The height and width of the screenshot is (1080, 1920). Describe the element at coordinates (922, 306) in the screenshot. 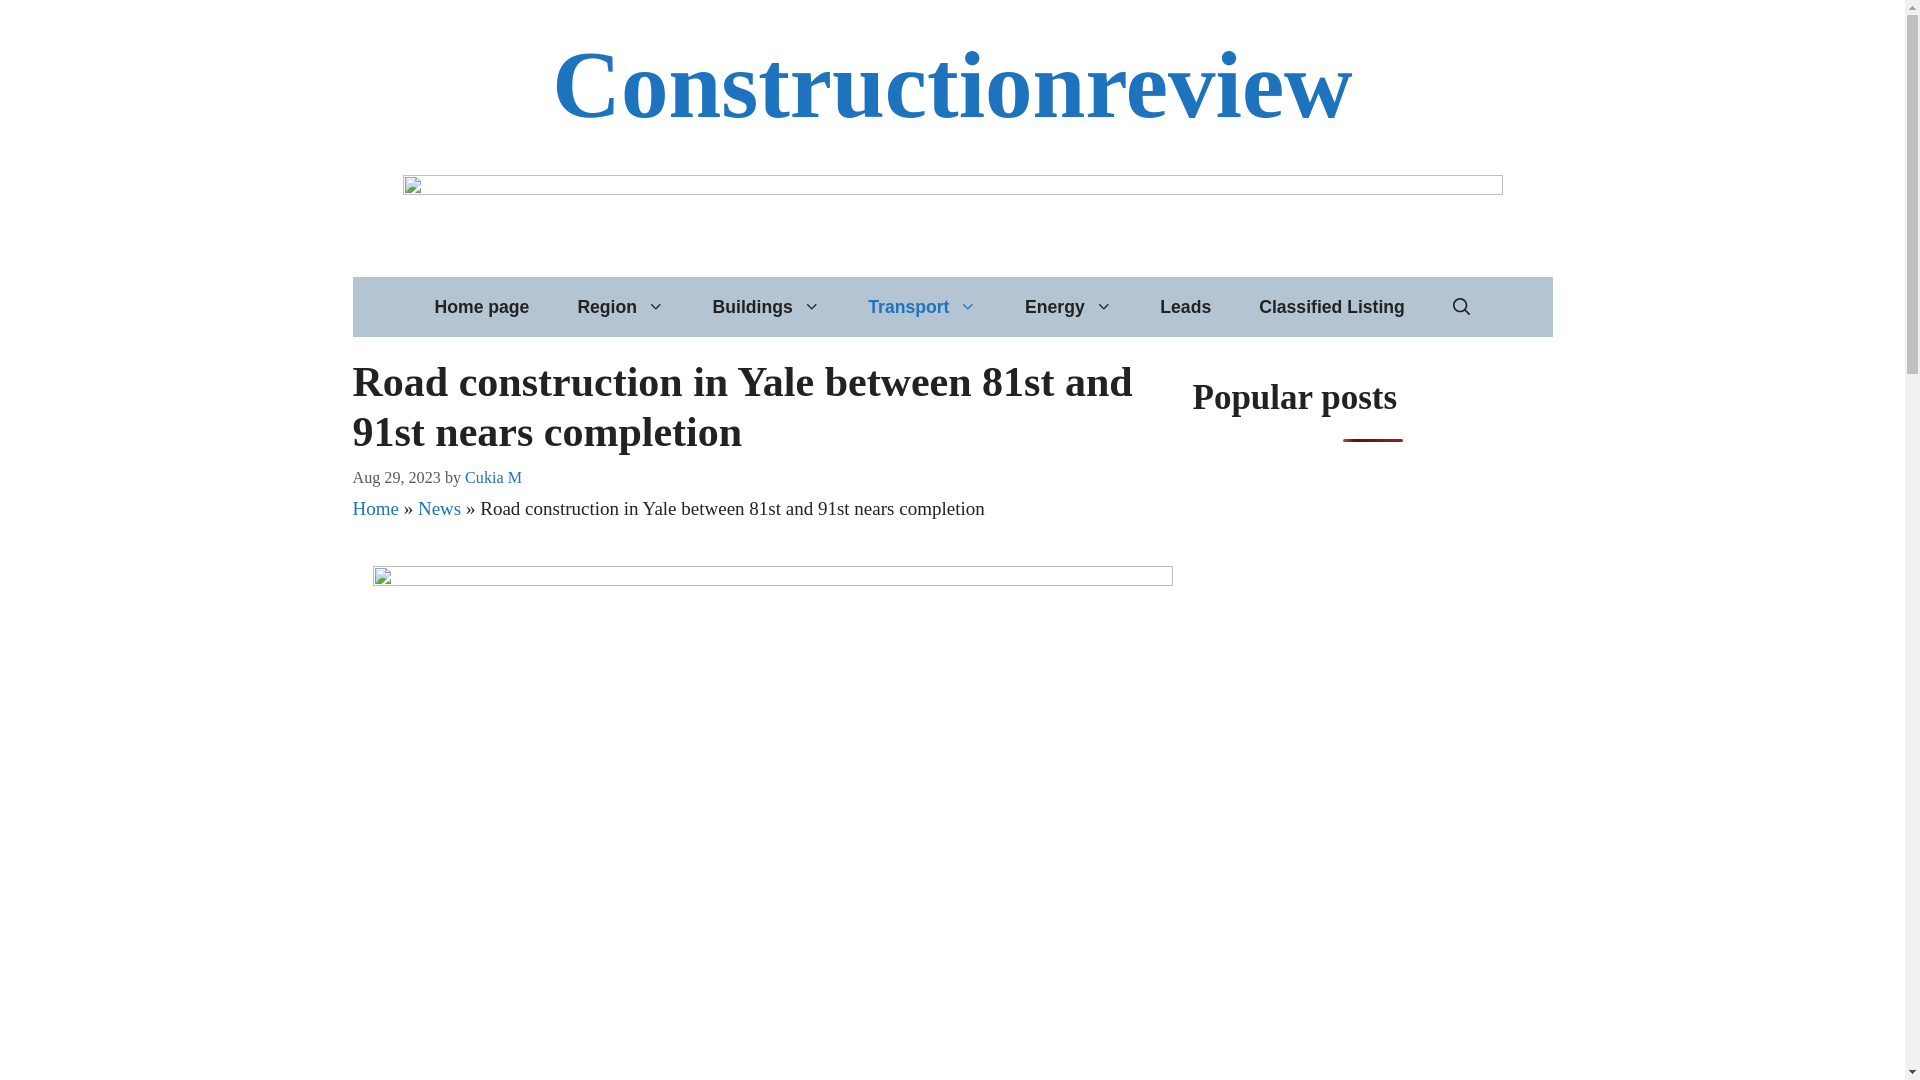

I see `Transport` at that location.